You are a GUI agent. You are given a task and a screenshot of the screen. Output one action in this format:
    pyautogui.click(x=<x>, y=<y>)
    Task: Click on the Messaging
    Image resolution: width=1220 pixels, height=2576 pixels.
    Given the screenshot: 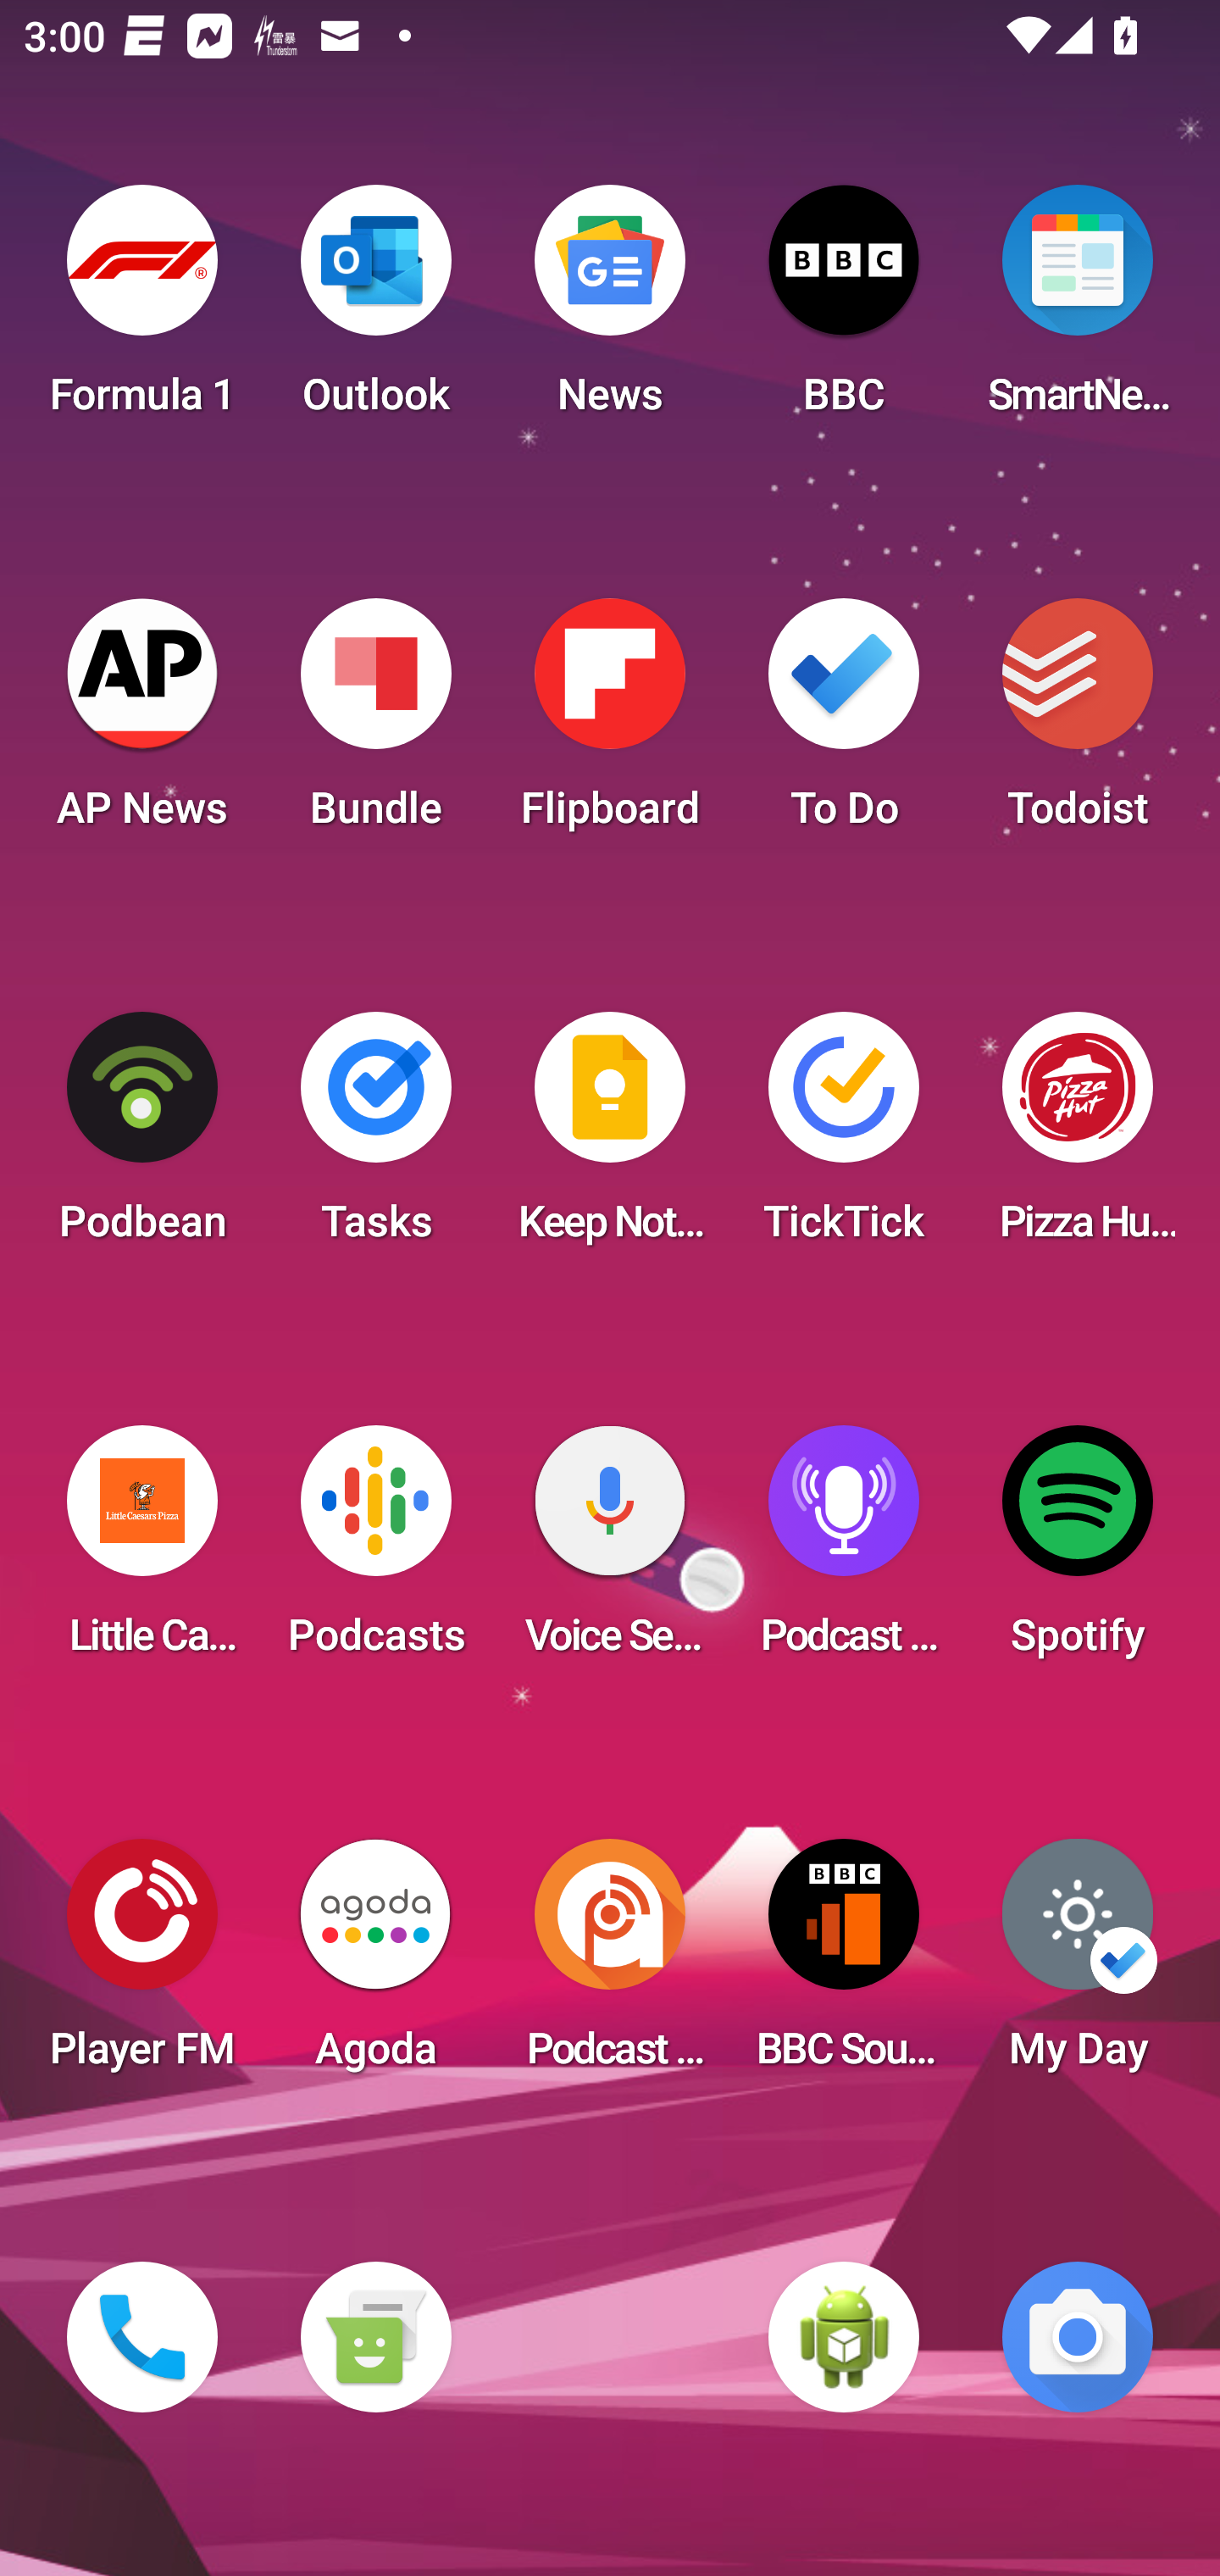 What is the action you would take?
    pyautogui.click(x=375, y=2337)
    